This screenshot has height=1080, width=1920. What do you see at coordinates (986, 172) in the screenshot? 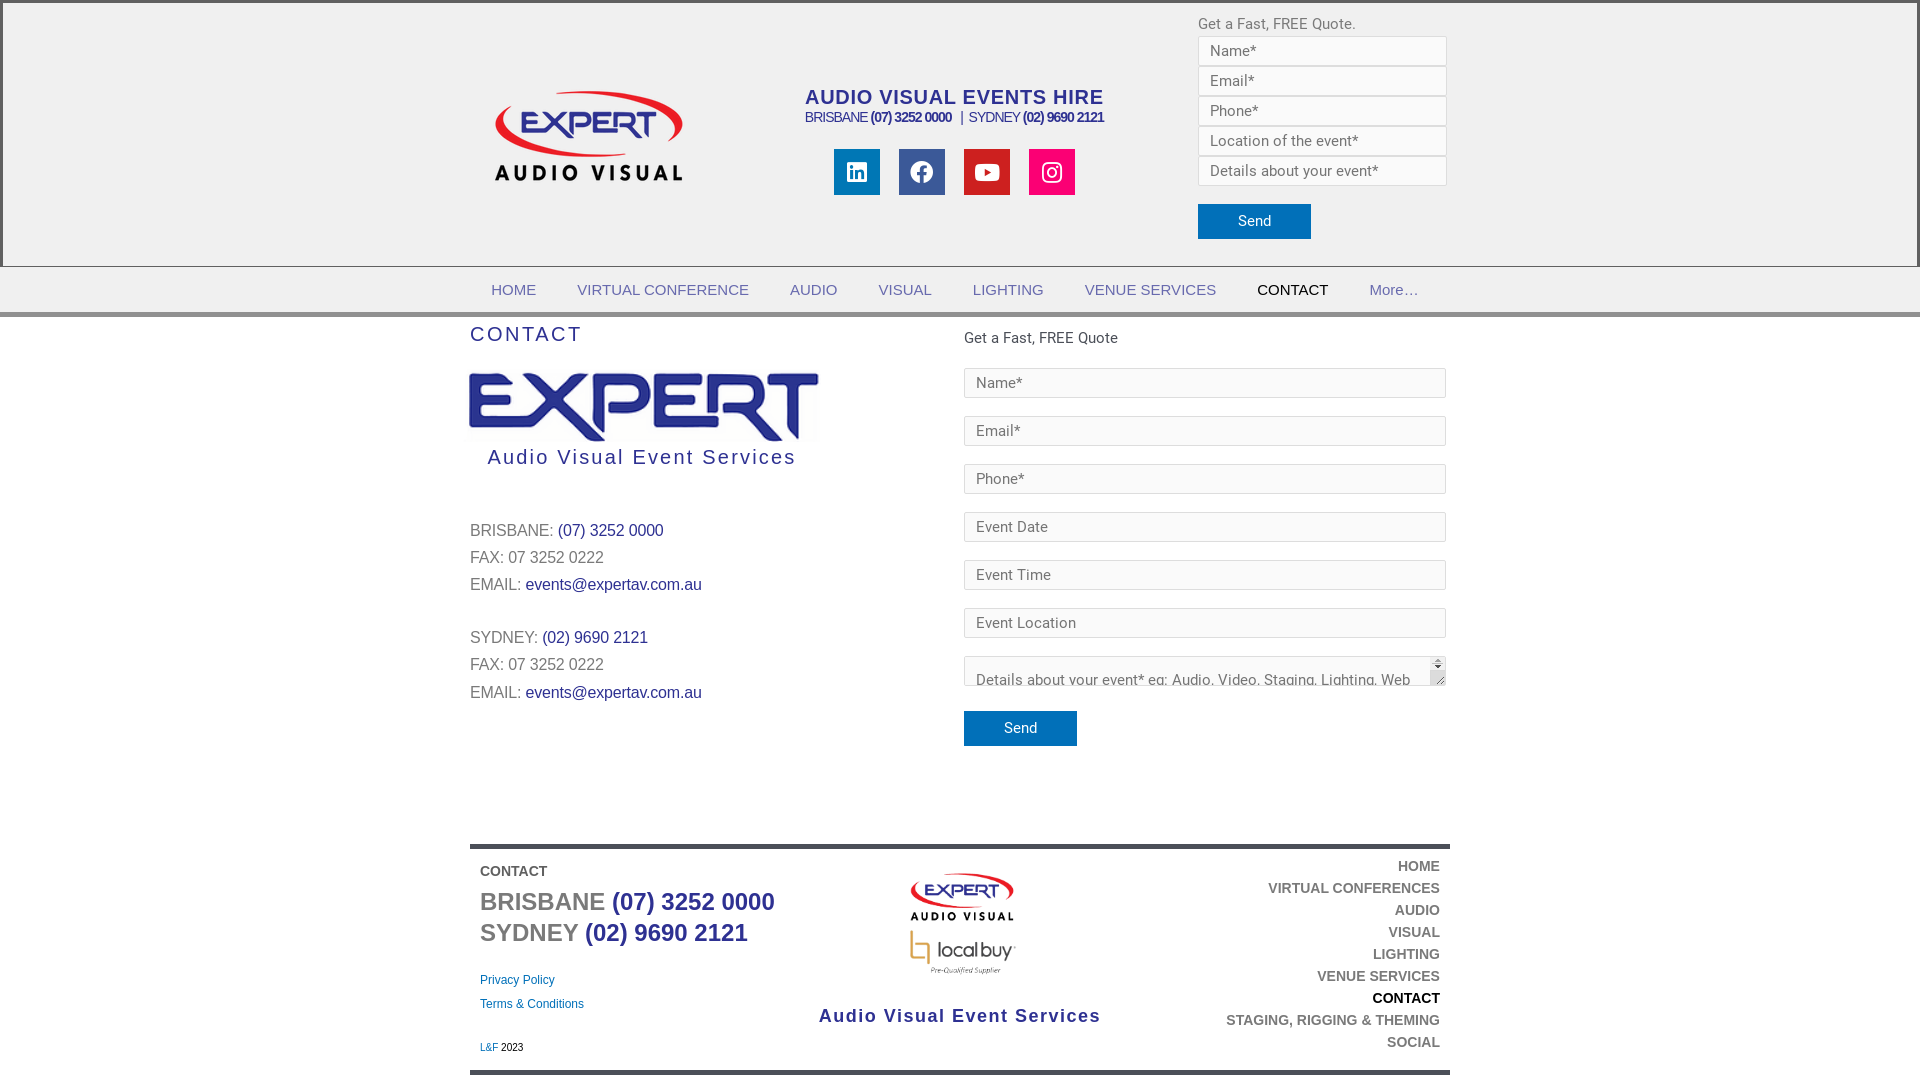
I see `Youtube` at bounding box center [986, 172].